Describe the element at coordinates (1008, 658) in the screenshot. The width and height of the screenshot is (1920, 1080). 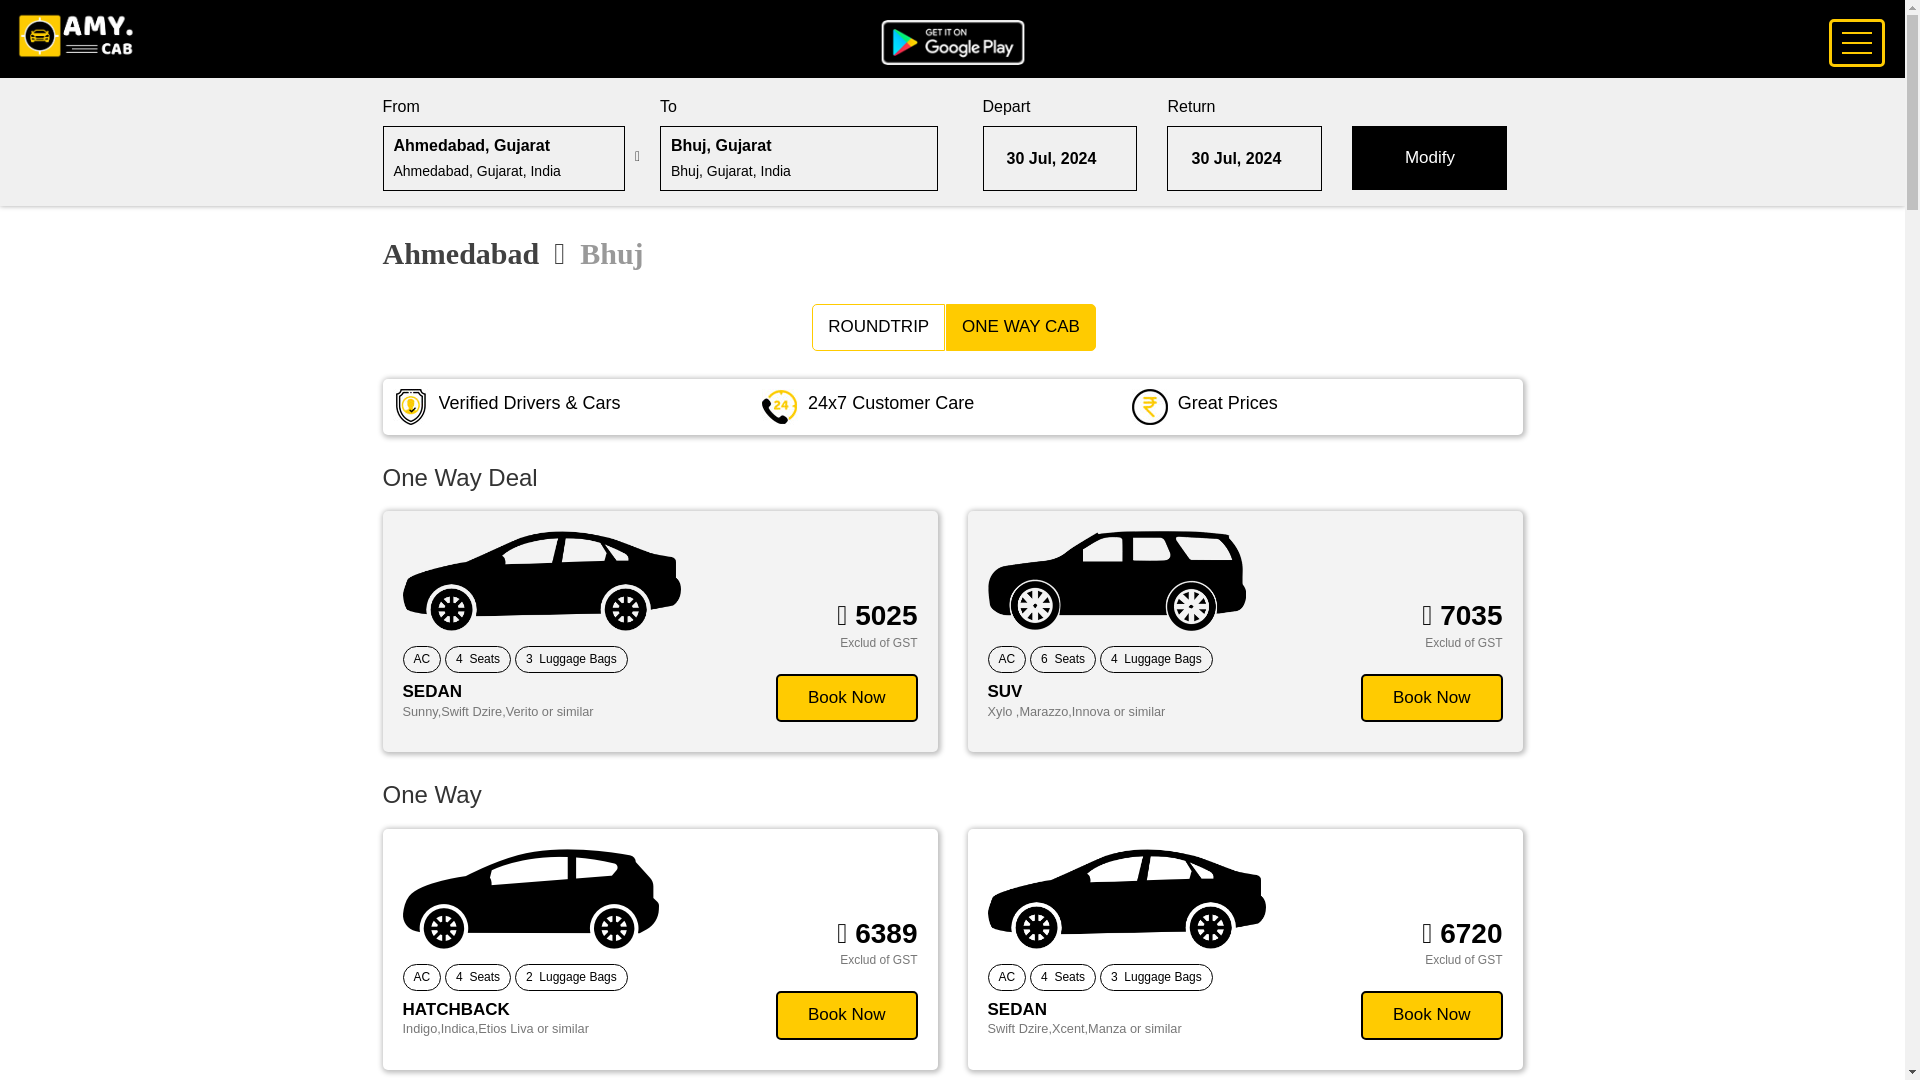
I see `AC` at that location.